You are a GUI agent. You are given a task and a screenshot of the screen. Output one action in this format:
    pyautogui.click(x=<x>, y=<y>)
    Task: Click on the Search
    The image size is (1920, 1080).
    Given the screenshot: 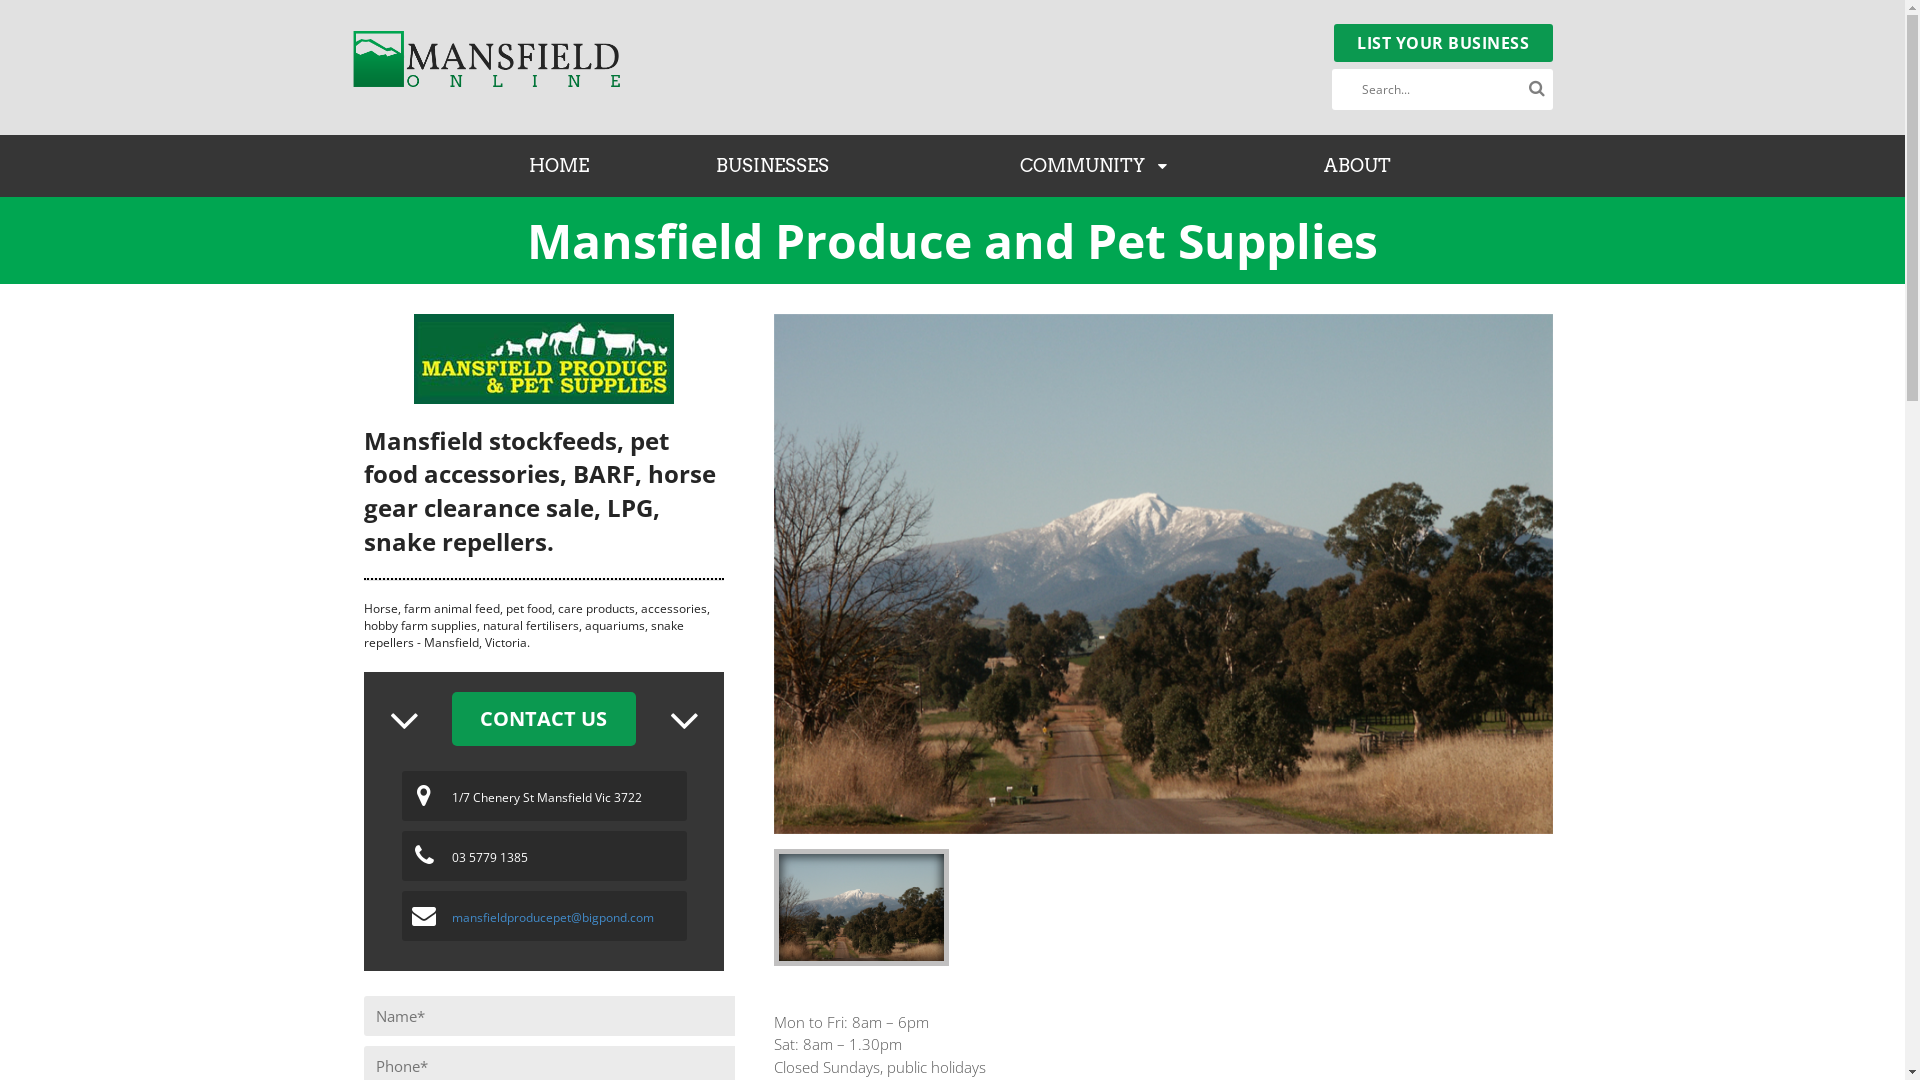 What is the action you would take?
    pyautogui.click(x=1538, y=88)
    